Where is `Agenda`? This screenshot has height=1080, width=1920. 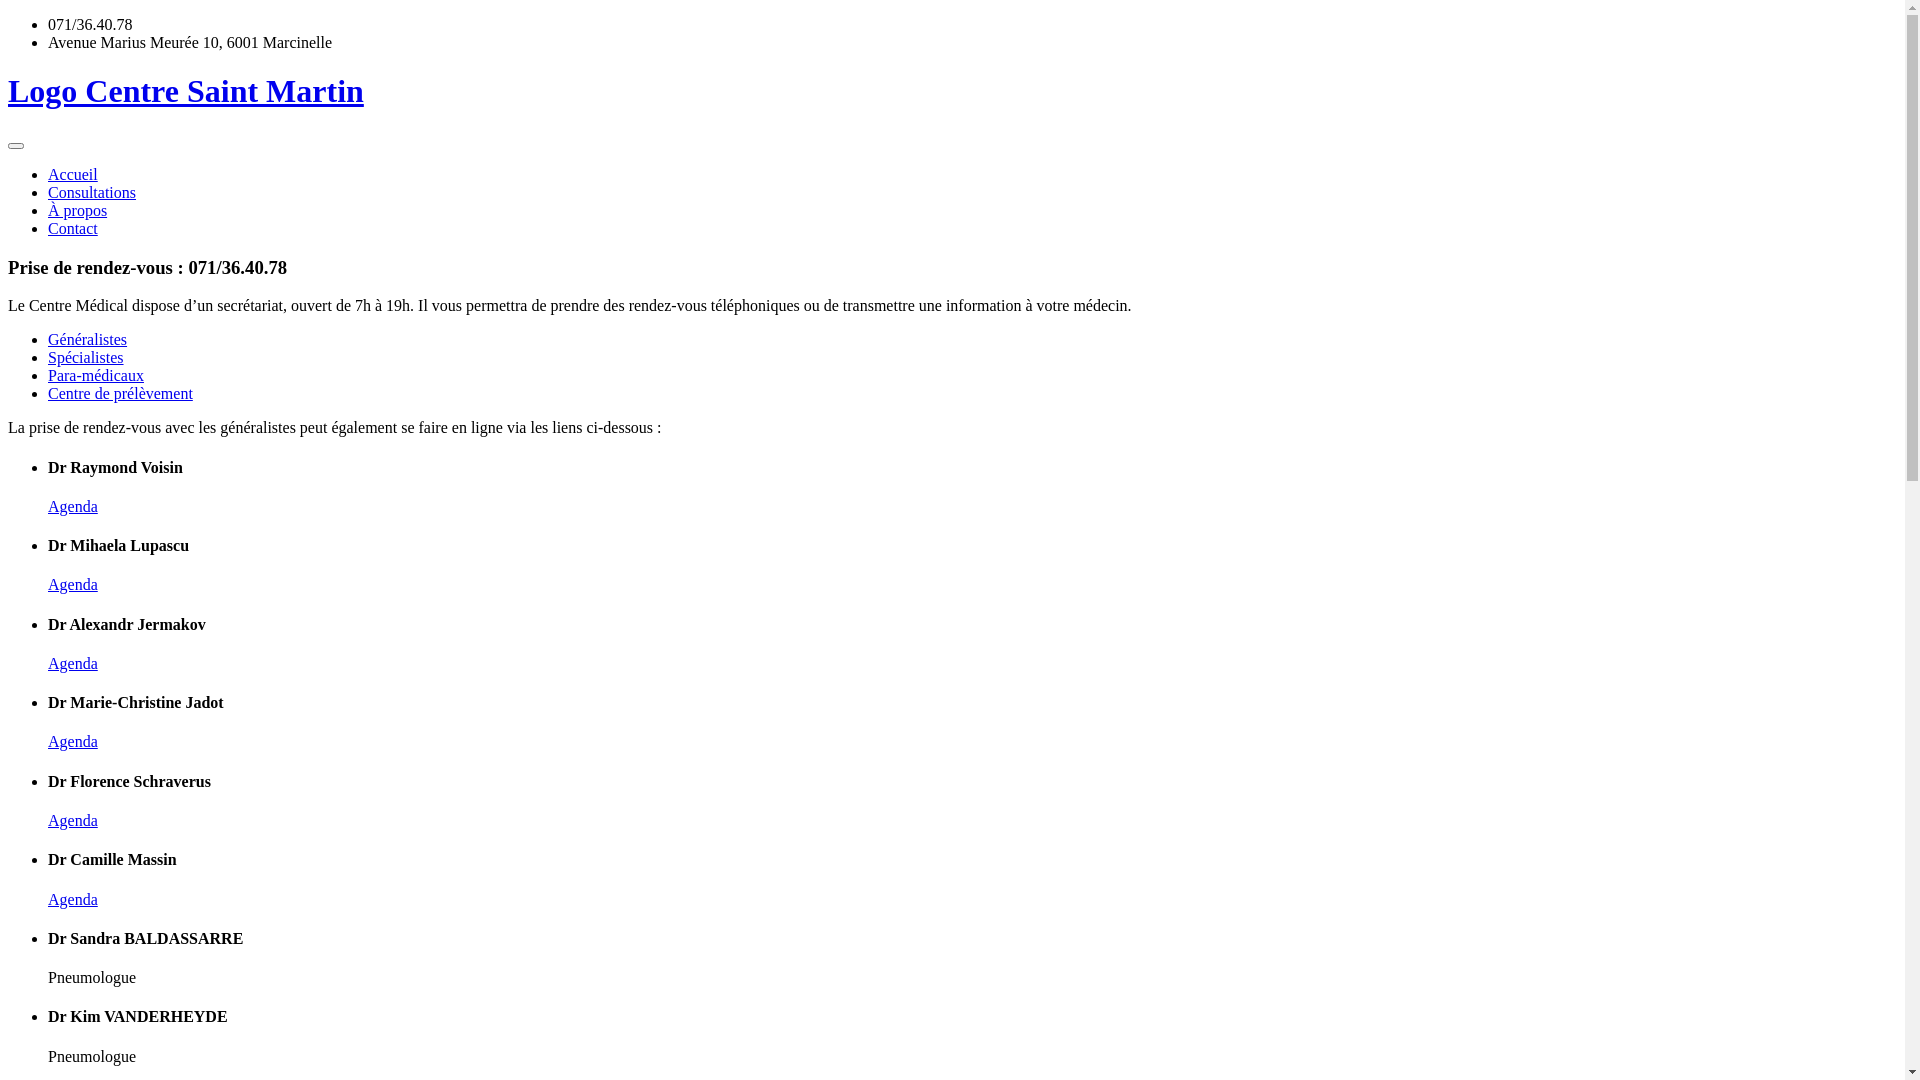 Agenda is located at coordinates (73, 898).